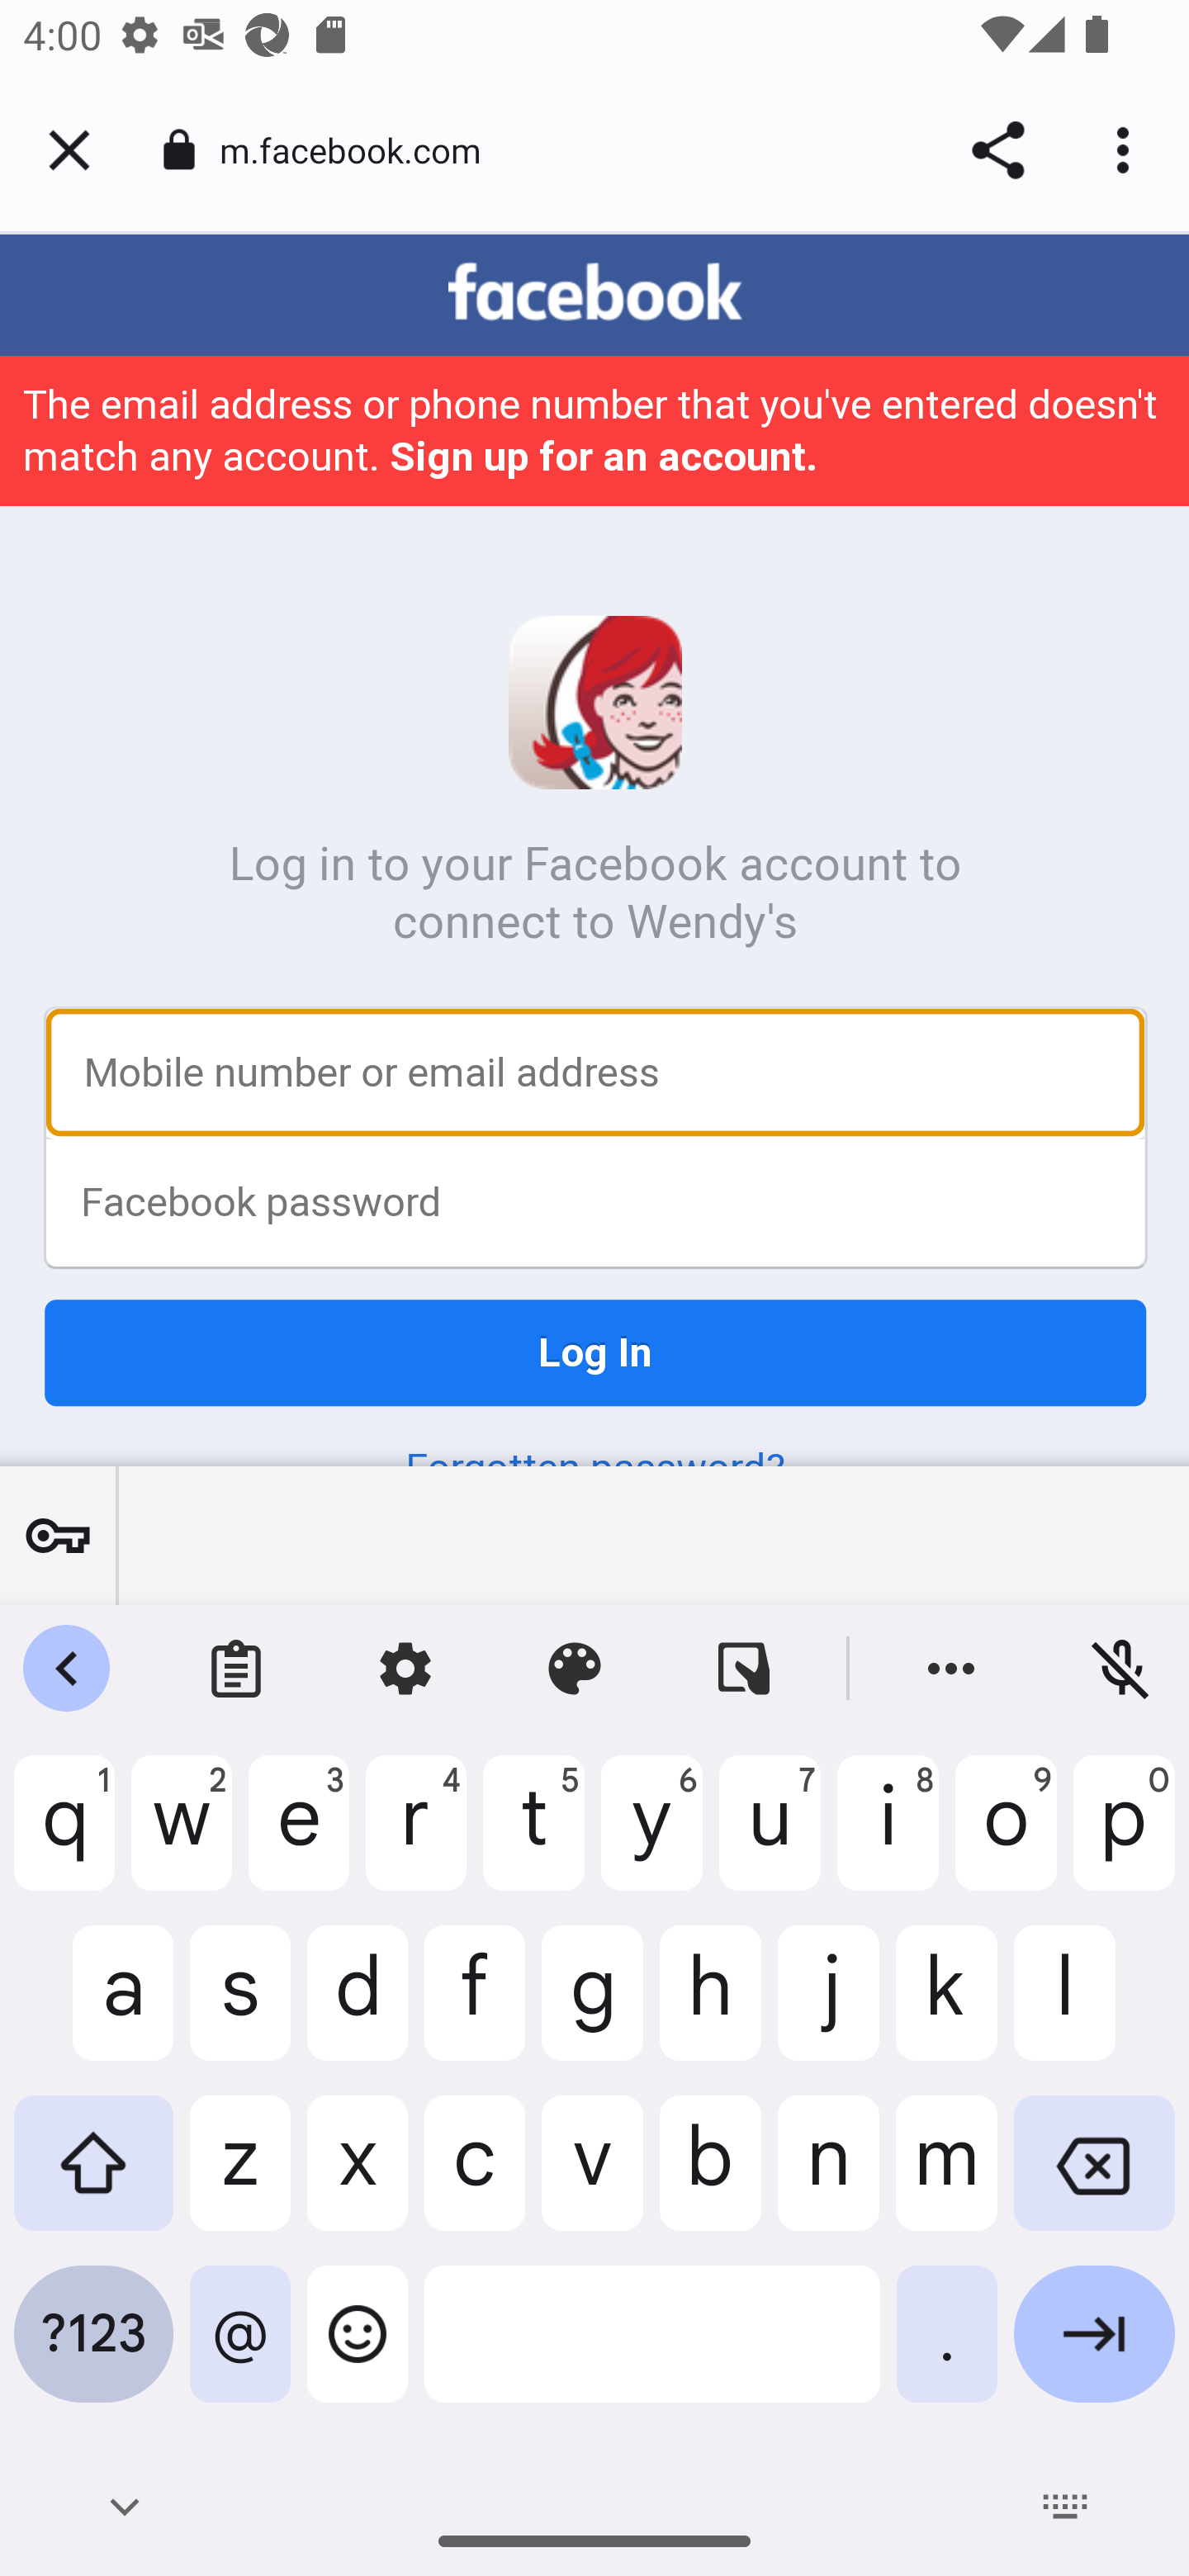  What do you see at coordinates (179, 150) in the screenshot?
I see `Connection is secure` at bounding box center [179, 150].